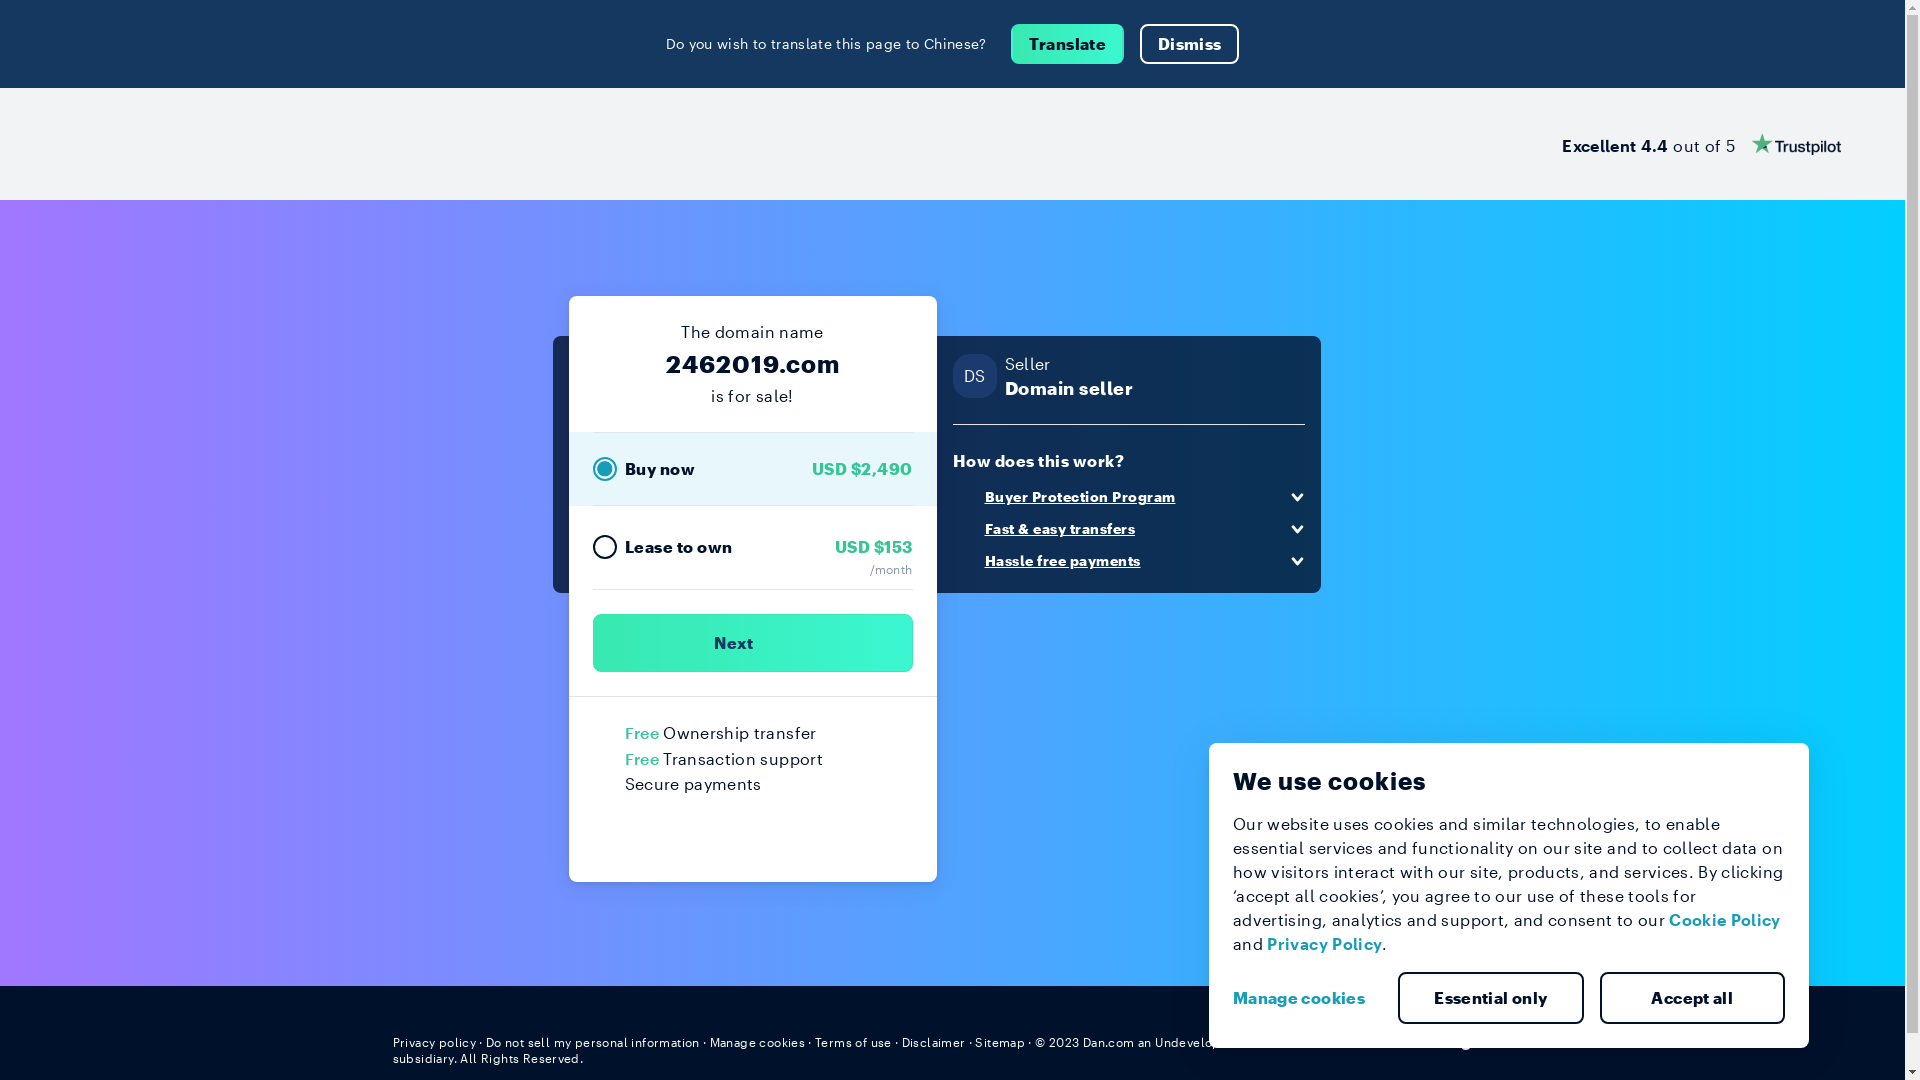  Describe the element at coordinates (1693, 998) in the screenshot. I see `Accept all` at that location.